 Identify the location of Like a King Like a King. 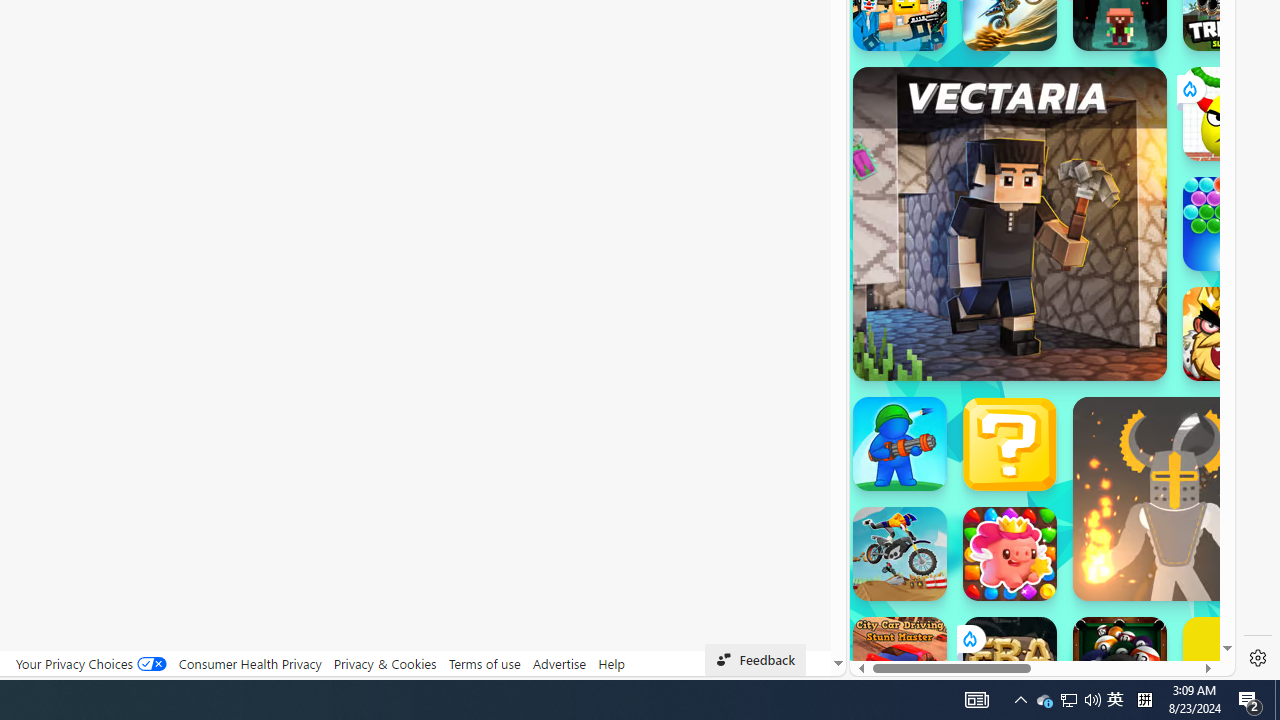
(1230, 334).